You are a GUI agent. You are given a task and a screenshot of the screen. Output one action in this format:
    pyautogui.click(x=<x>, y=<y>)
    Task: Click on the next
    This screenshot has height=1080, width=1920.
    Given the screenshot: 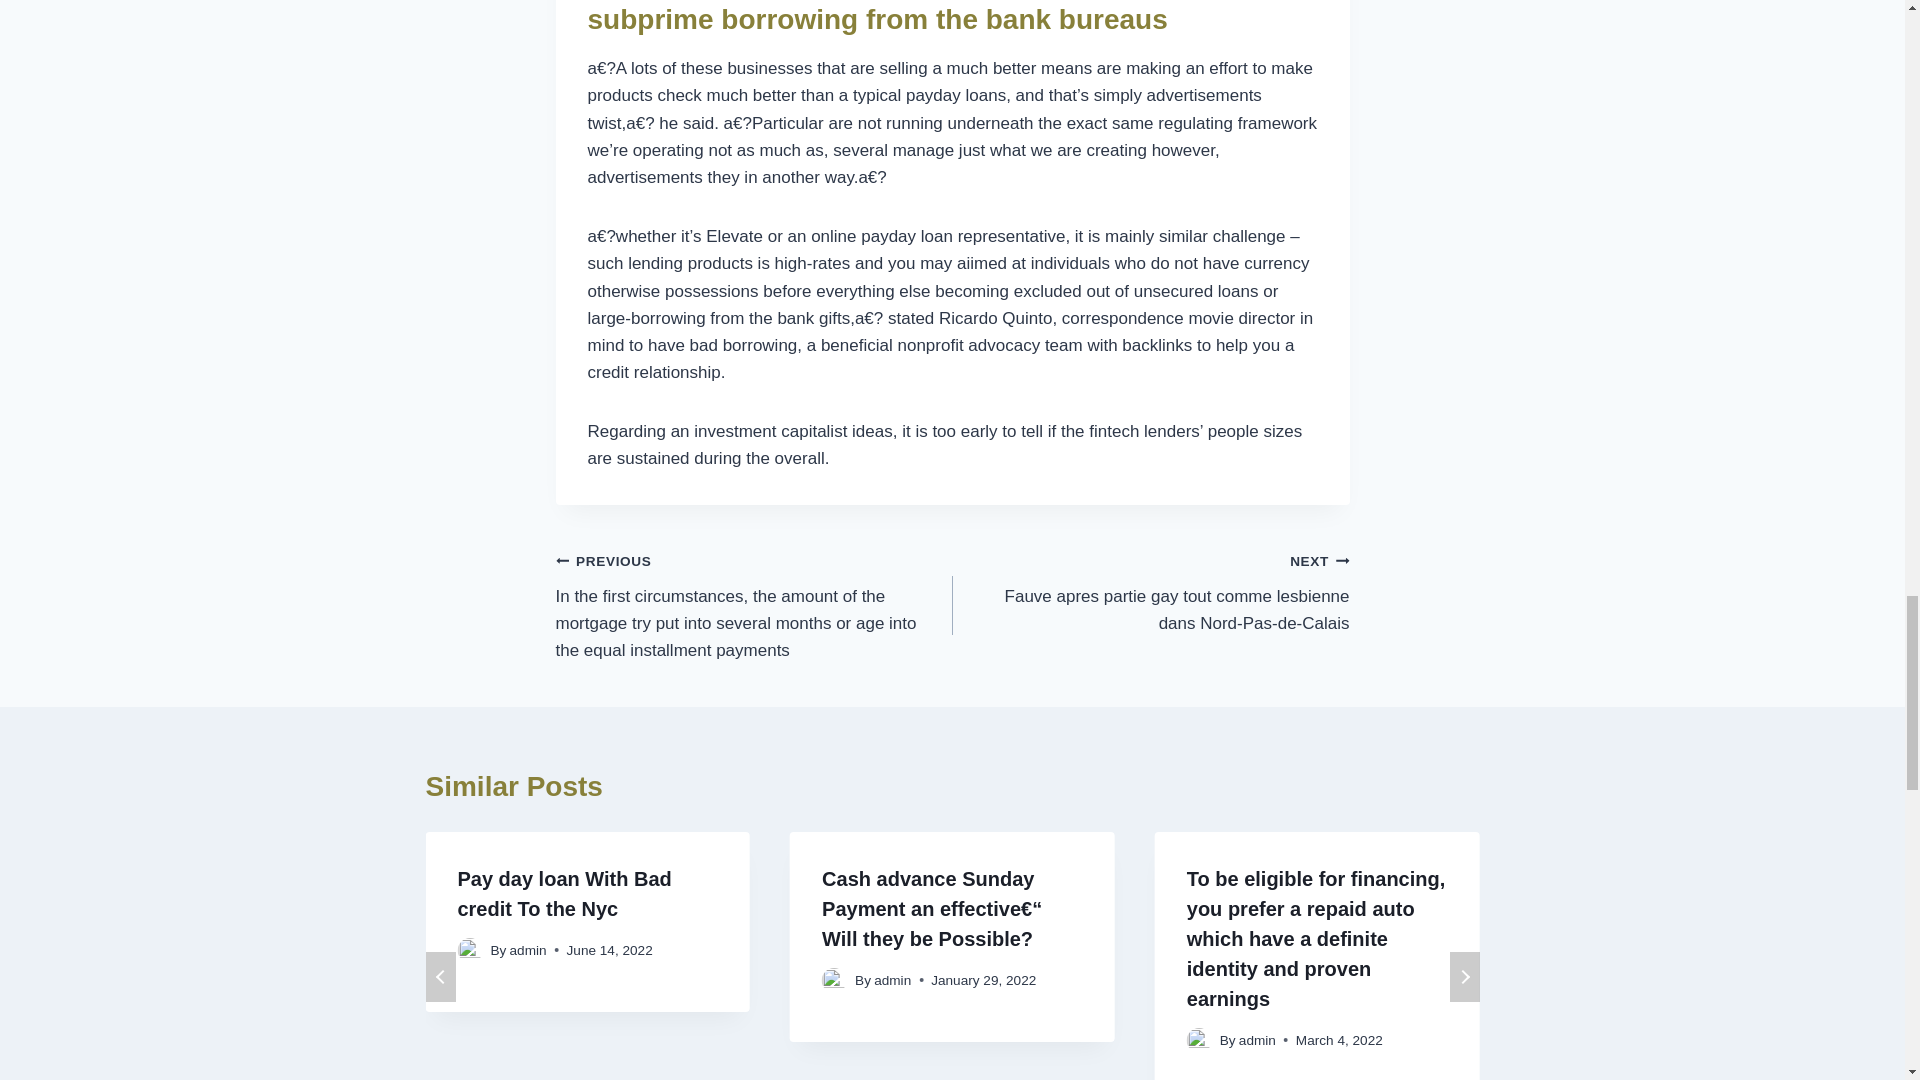 What is the action you would take?
    pyautogui.click(x=1464, y=976)
    